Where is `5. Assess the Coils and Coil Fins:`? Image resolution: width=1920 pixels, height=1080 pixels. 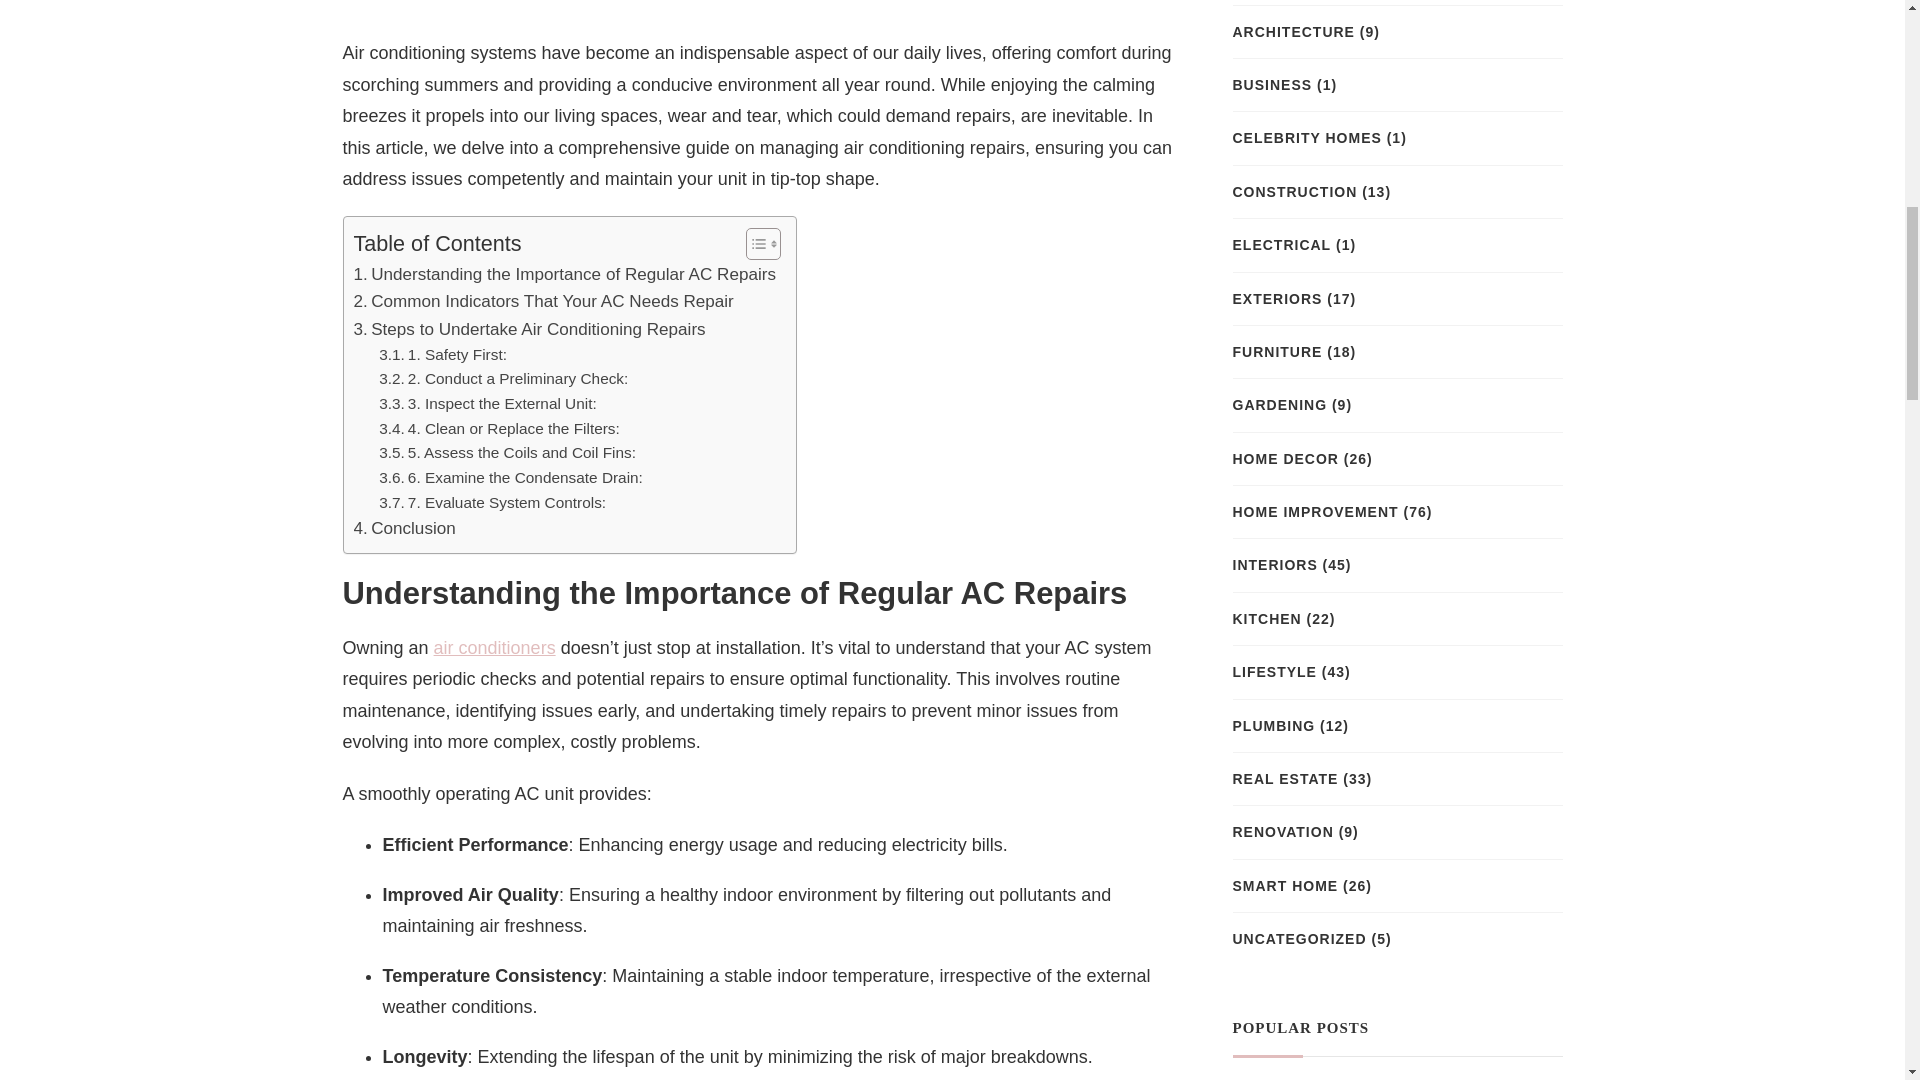 5. Assess the Coils and Coil Fins: is located at coordinates (506, 452).